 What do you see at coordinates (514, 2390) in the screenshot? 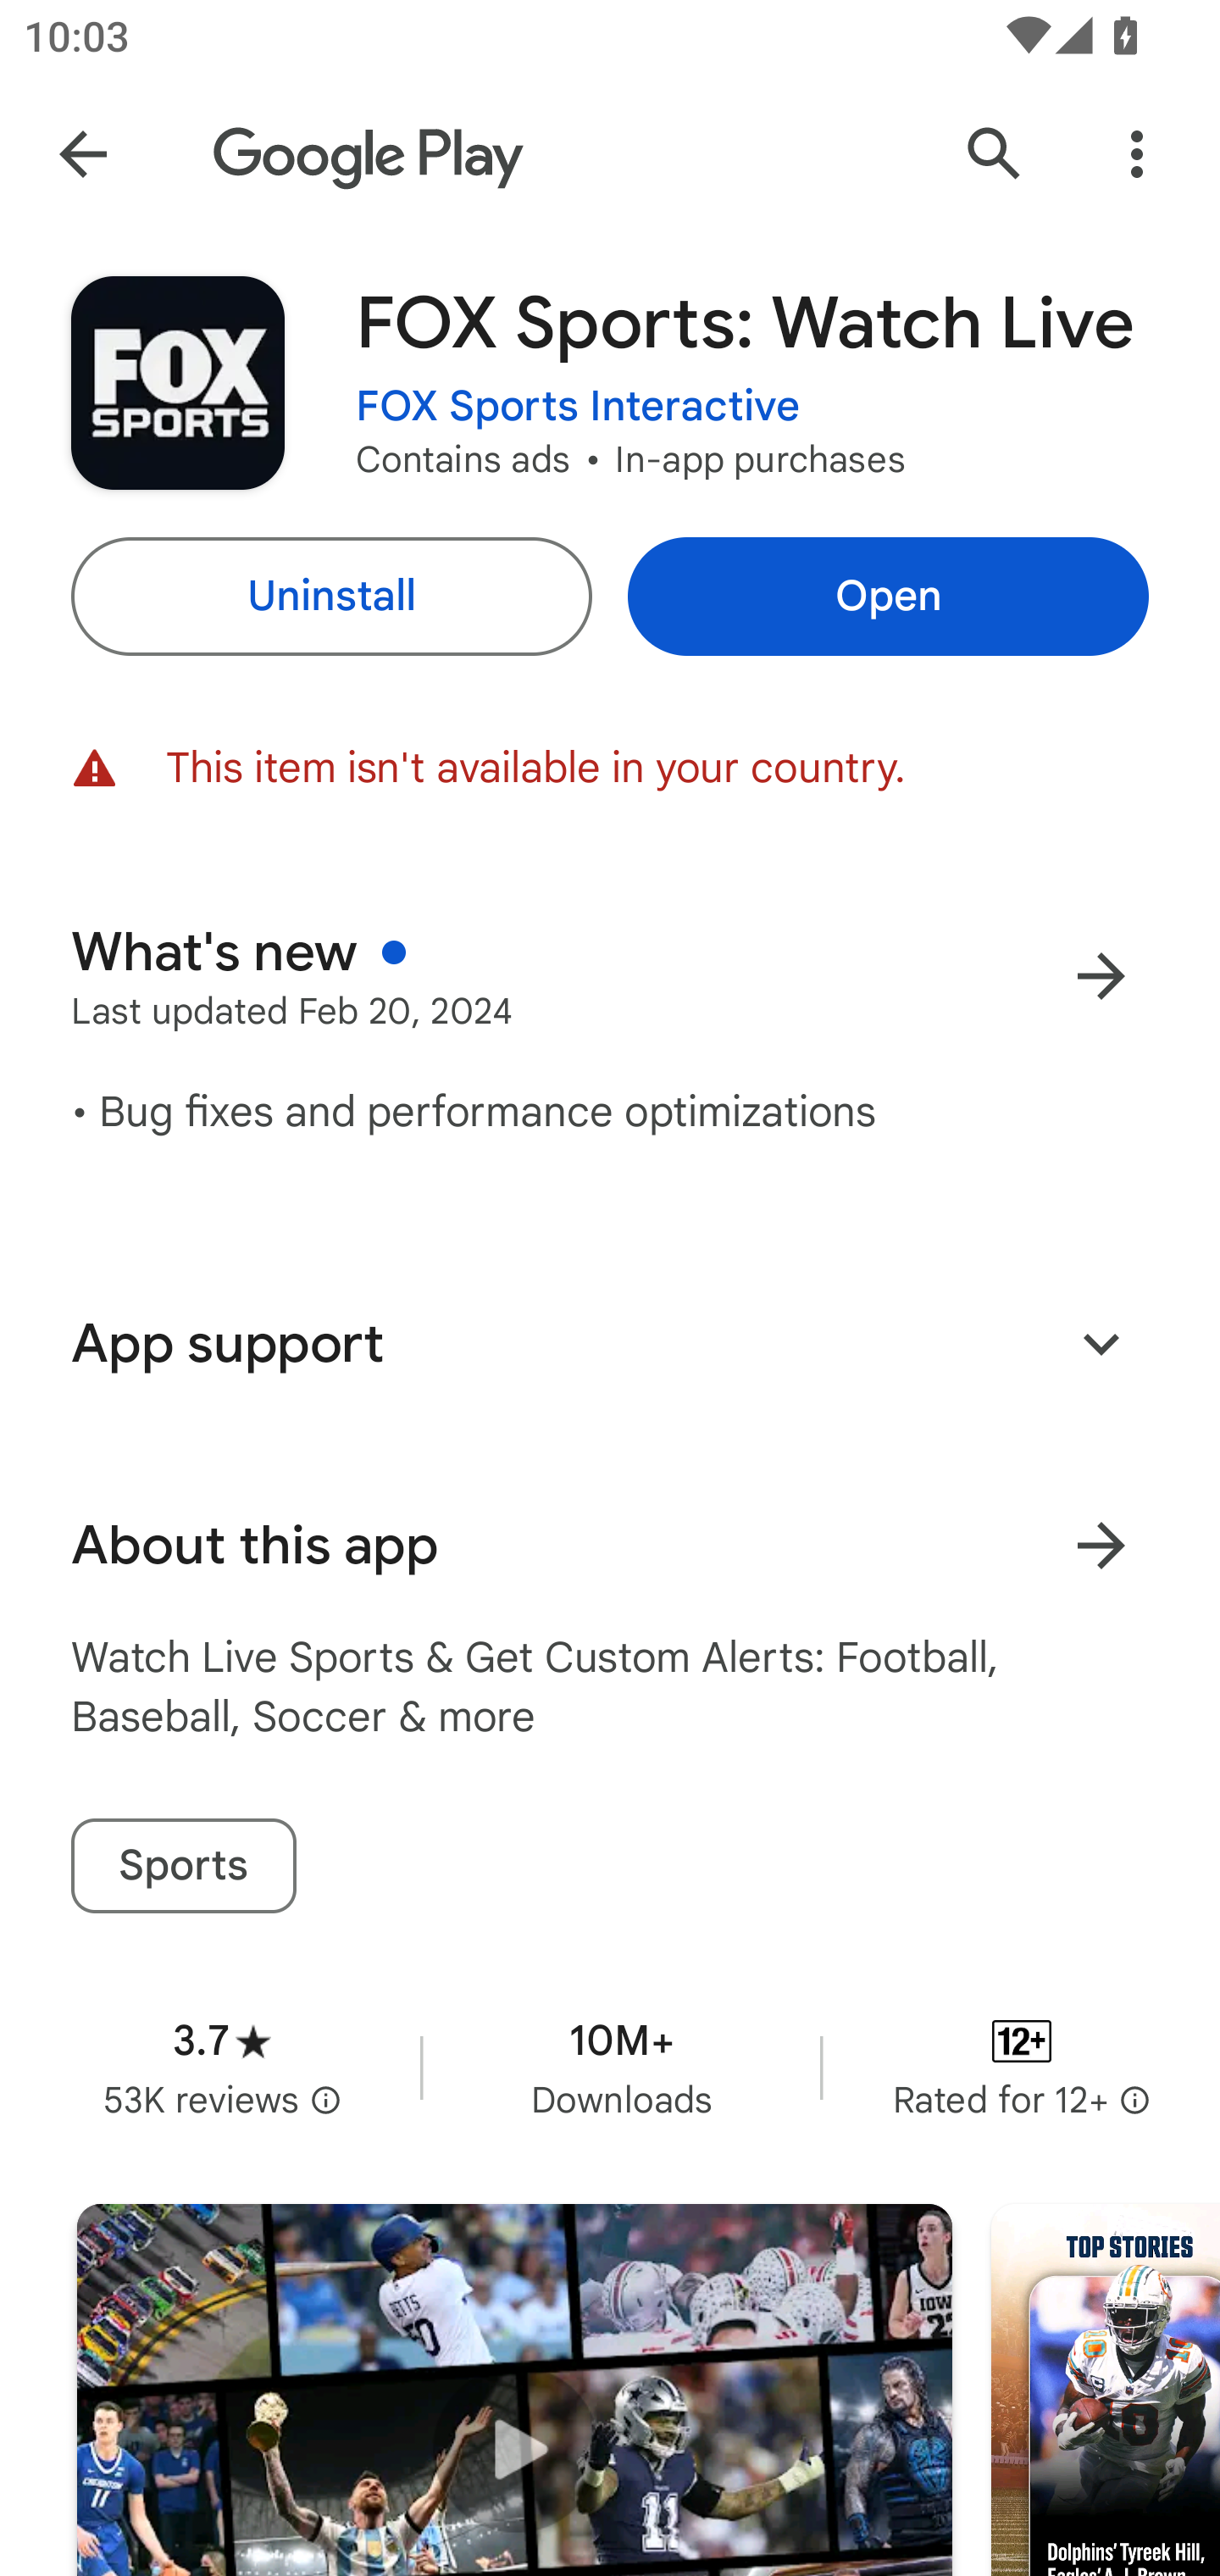
I see `Play trailer for "FOX Sports: Watch Live"` at bounding box center [514, 2390].